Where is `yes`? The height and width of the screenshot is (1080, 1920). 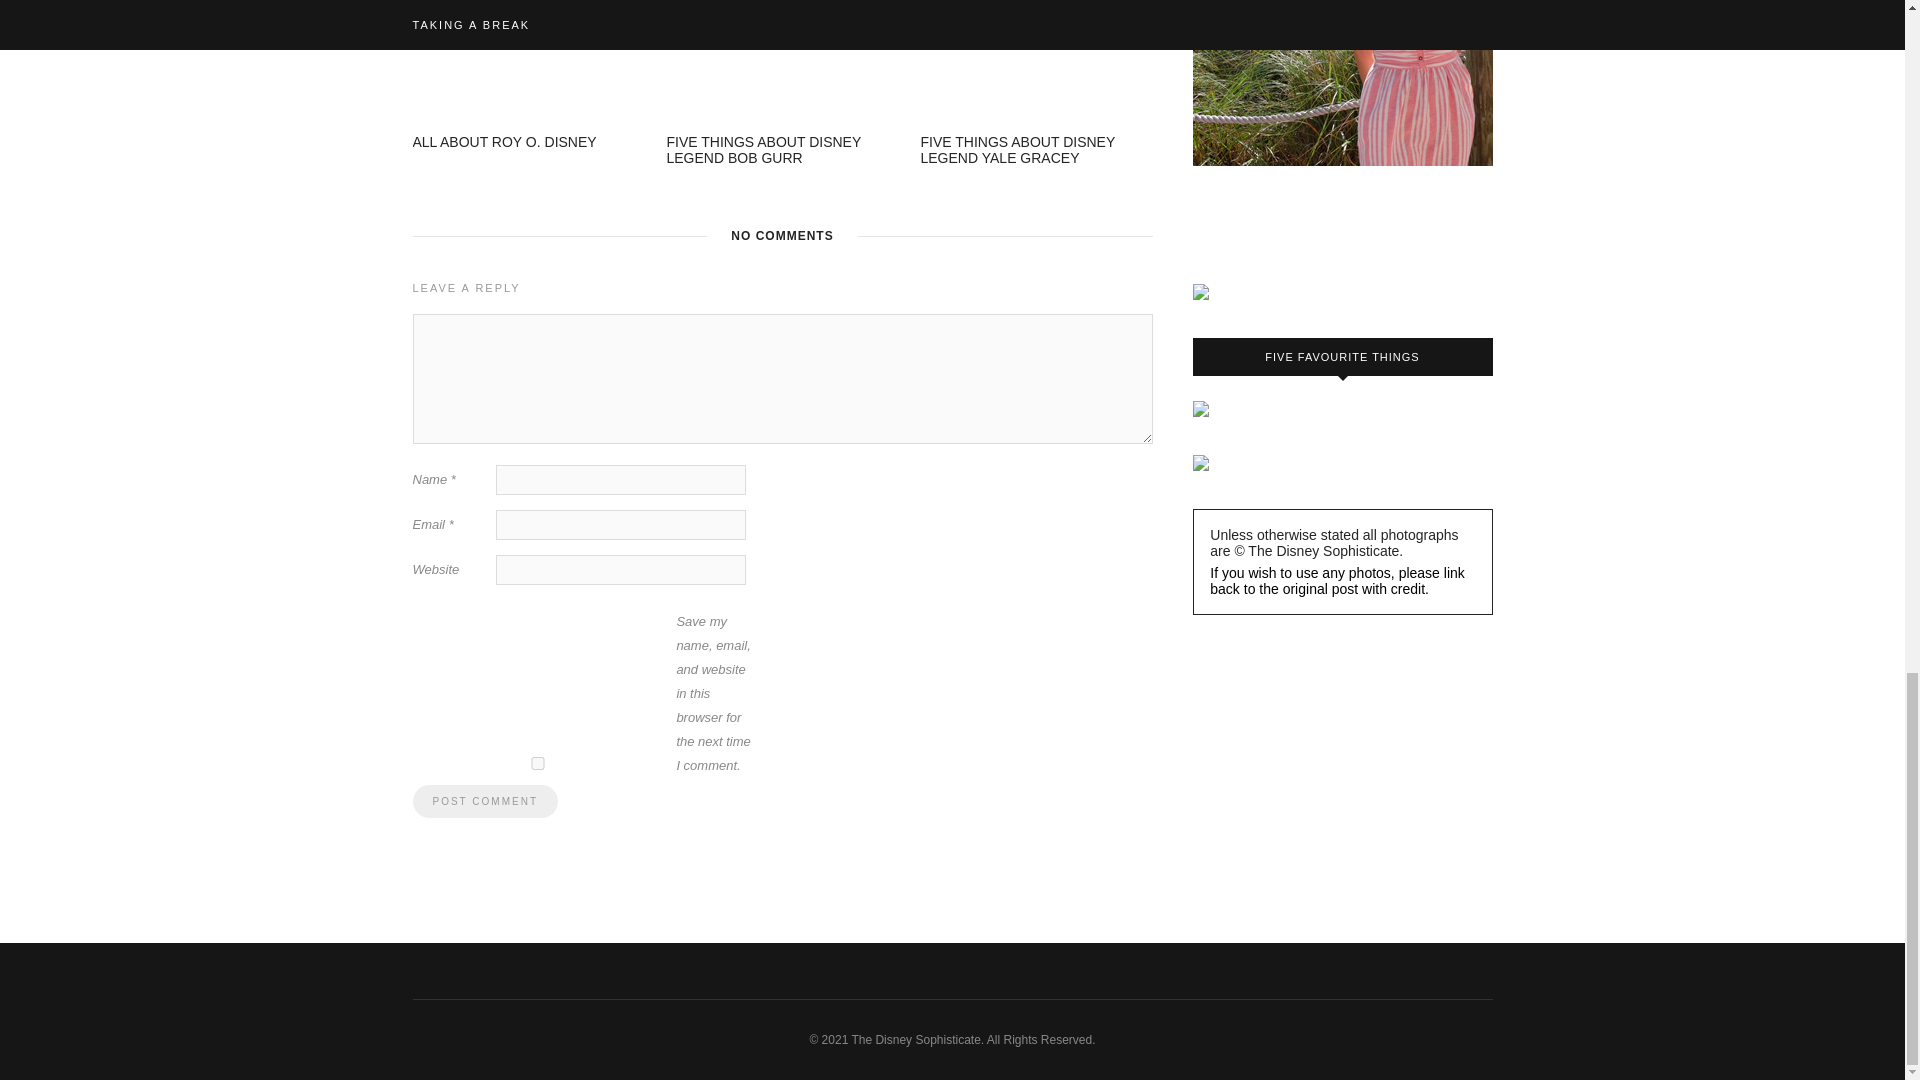 yes is located at coordinates (537, 764).